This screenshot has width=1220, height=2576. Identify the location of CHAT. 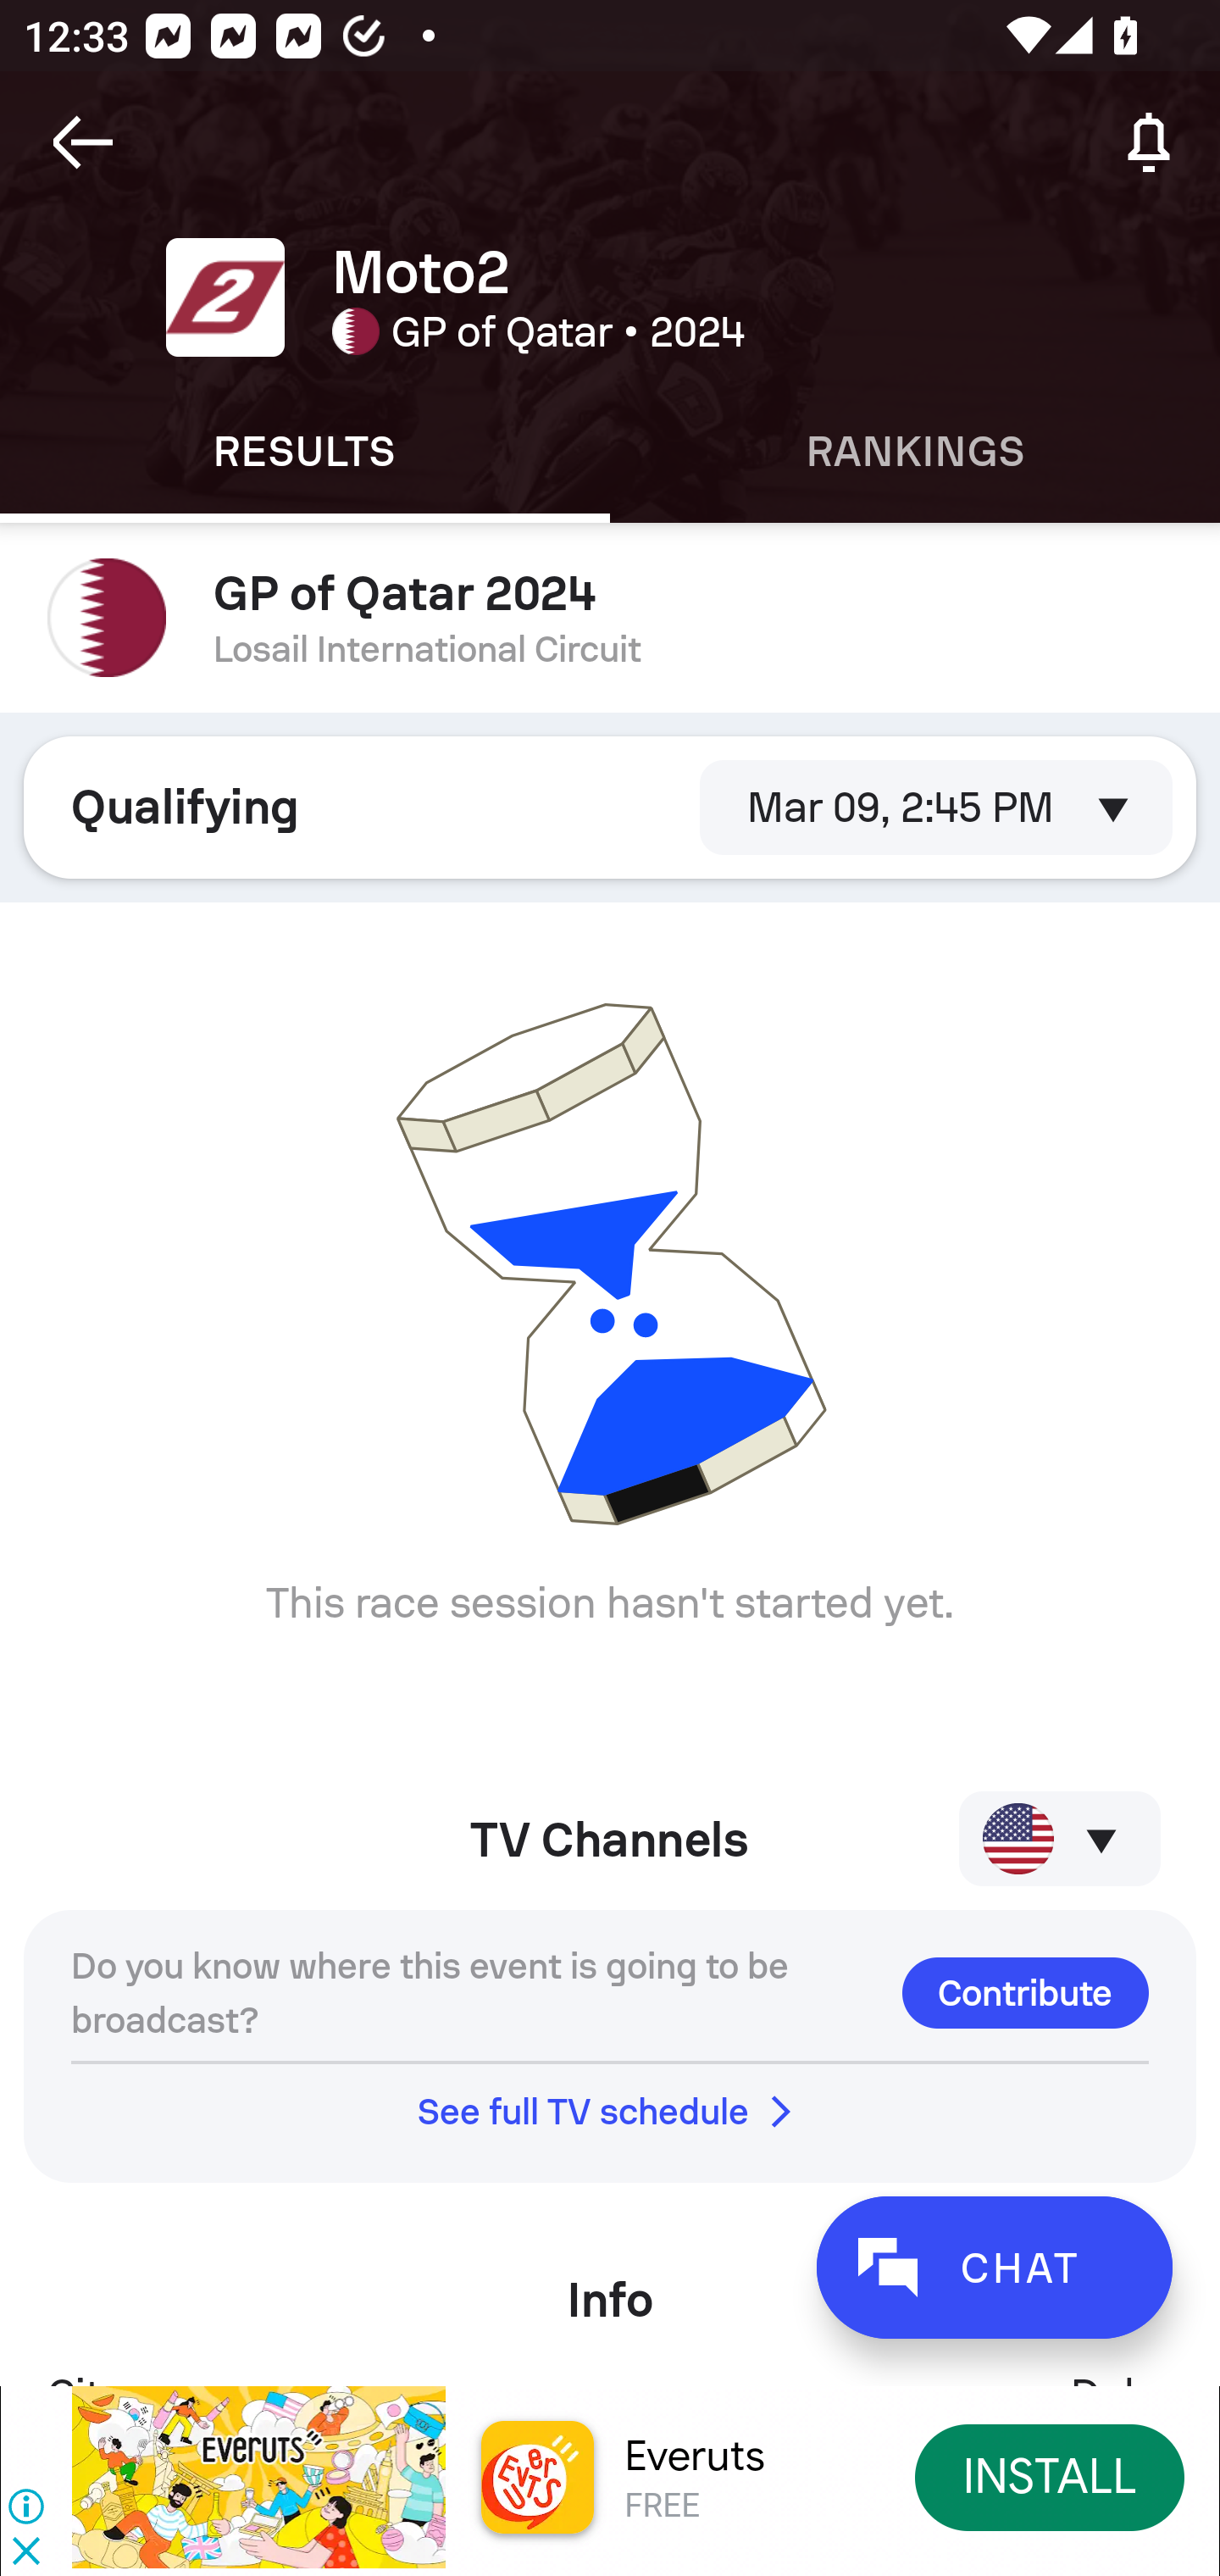
(994, 2268).